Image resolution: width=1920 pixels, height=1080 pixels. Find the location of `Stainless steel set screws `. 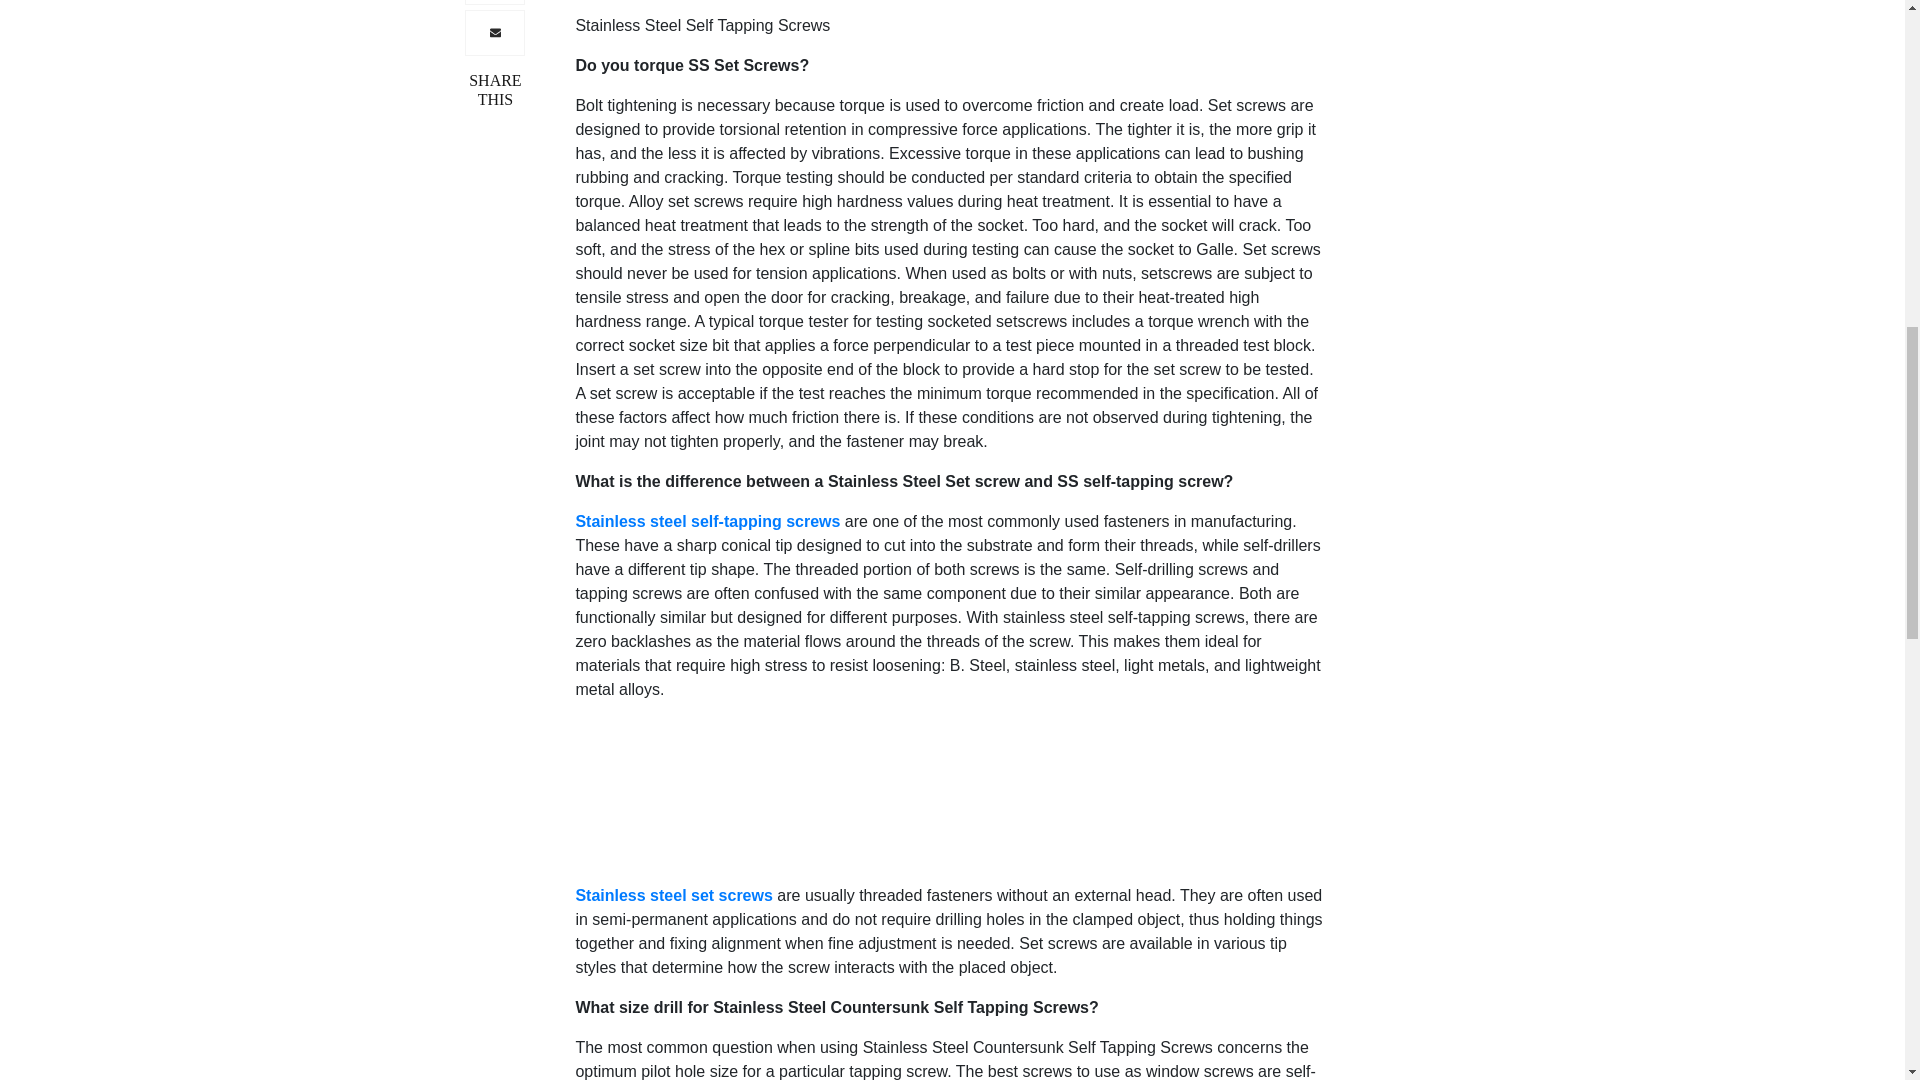

Stainless steel set screws  is located at coordinates (676, 784).